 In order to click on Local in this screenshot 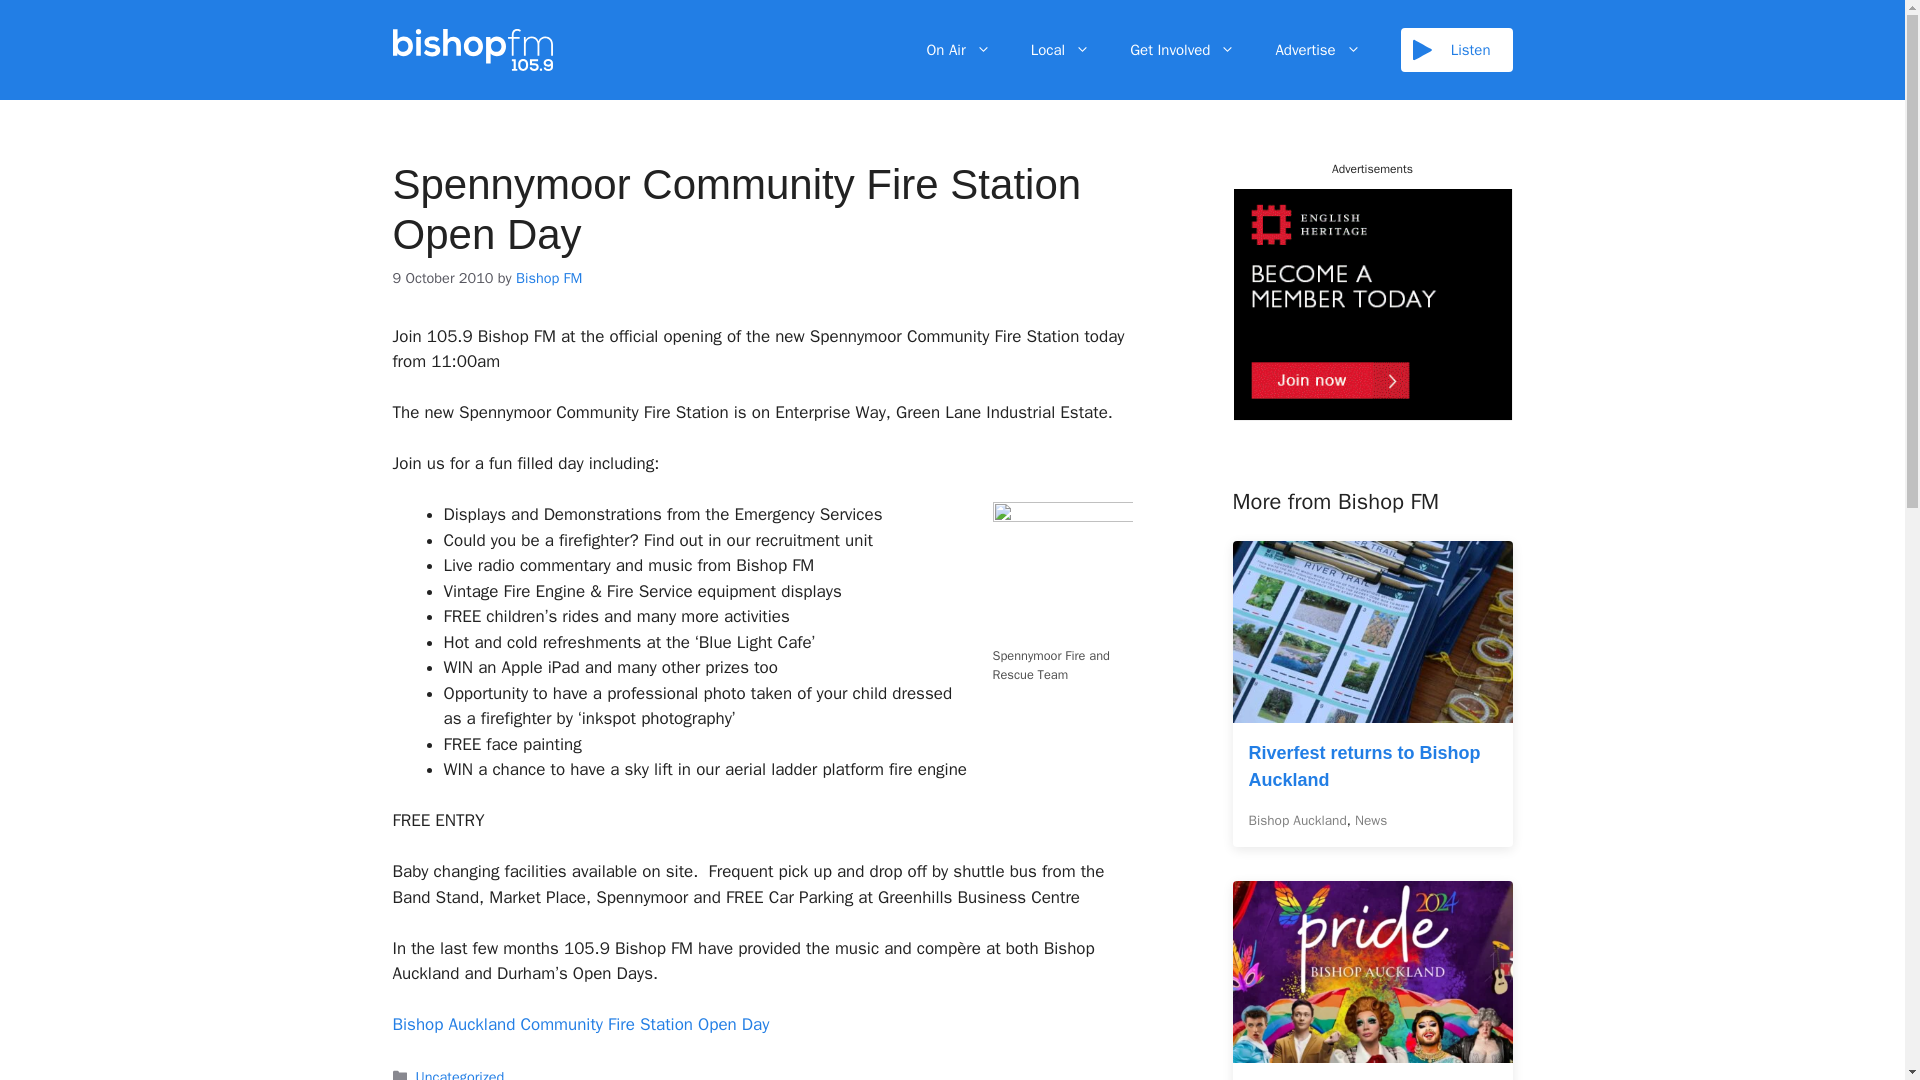, I will do `click(1060, 50)`.